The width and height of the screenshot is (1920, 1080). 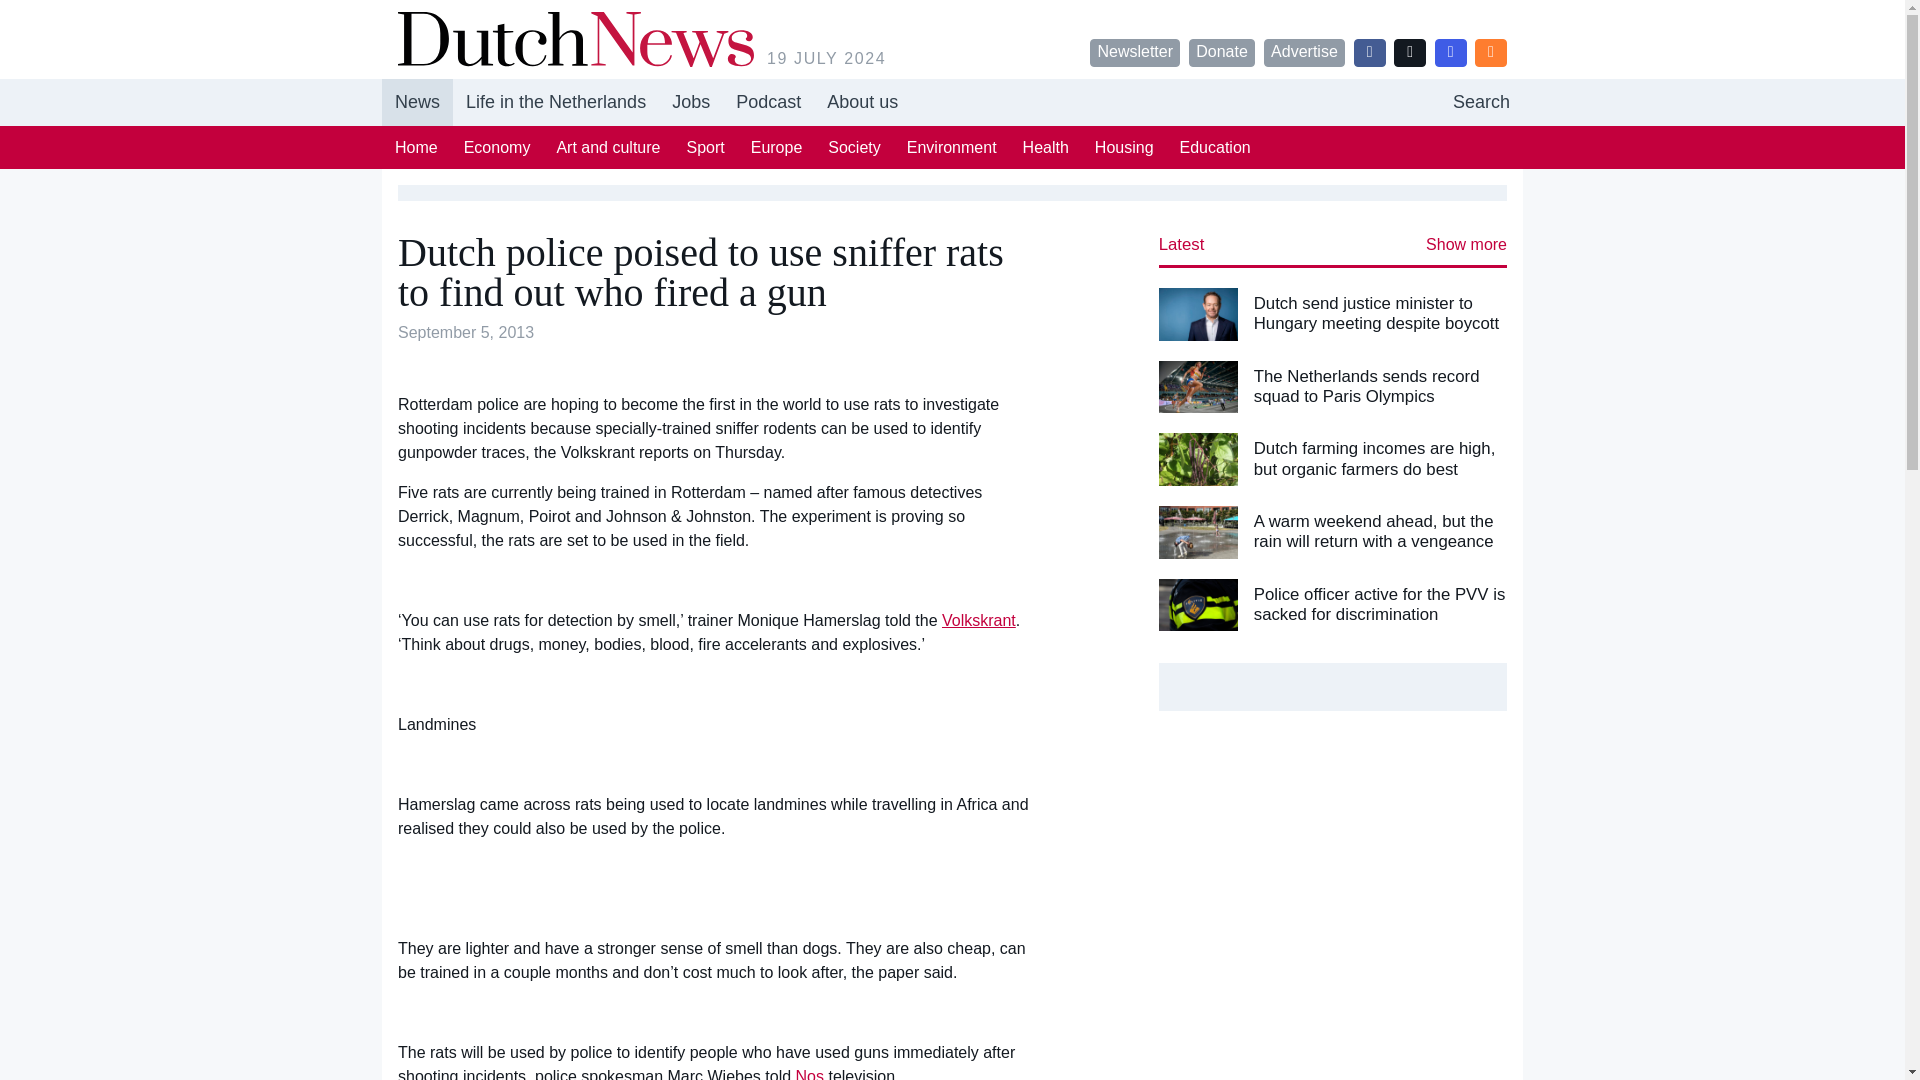 What do you see at coordinates (776, 147) in the screenshot?
I see `Europe` at bounding box center [776, 147].